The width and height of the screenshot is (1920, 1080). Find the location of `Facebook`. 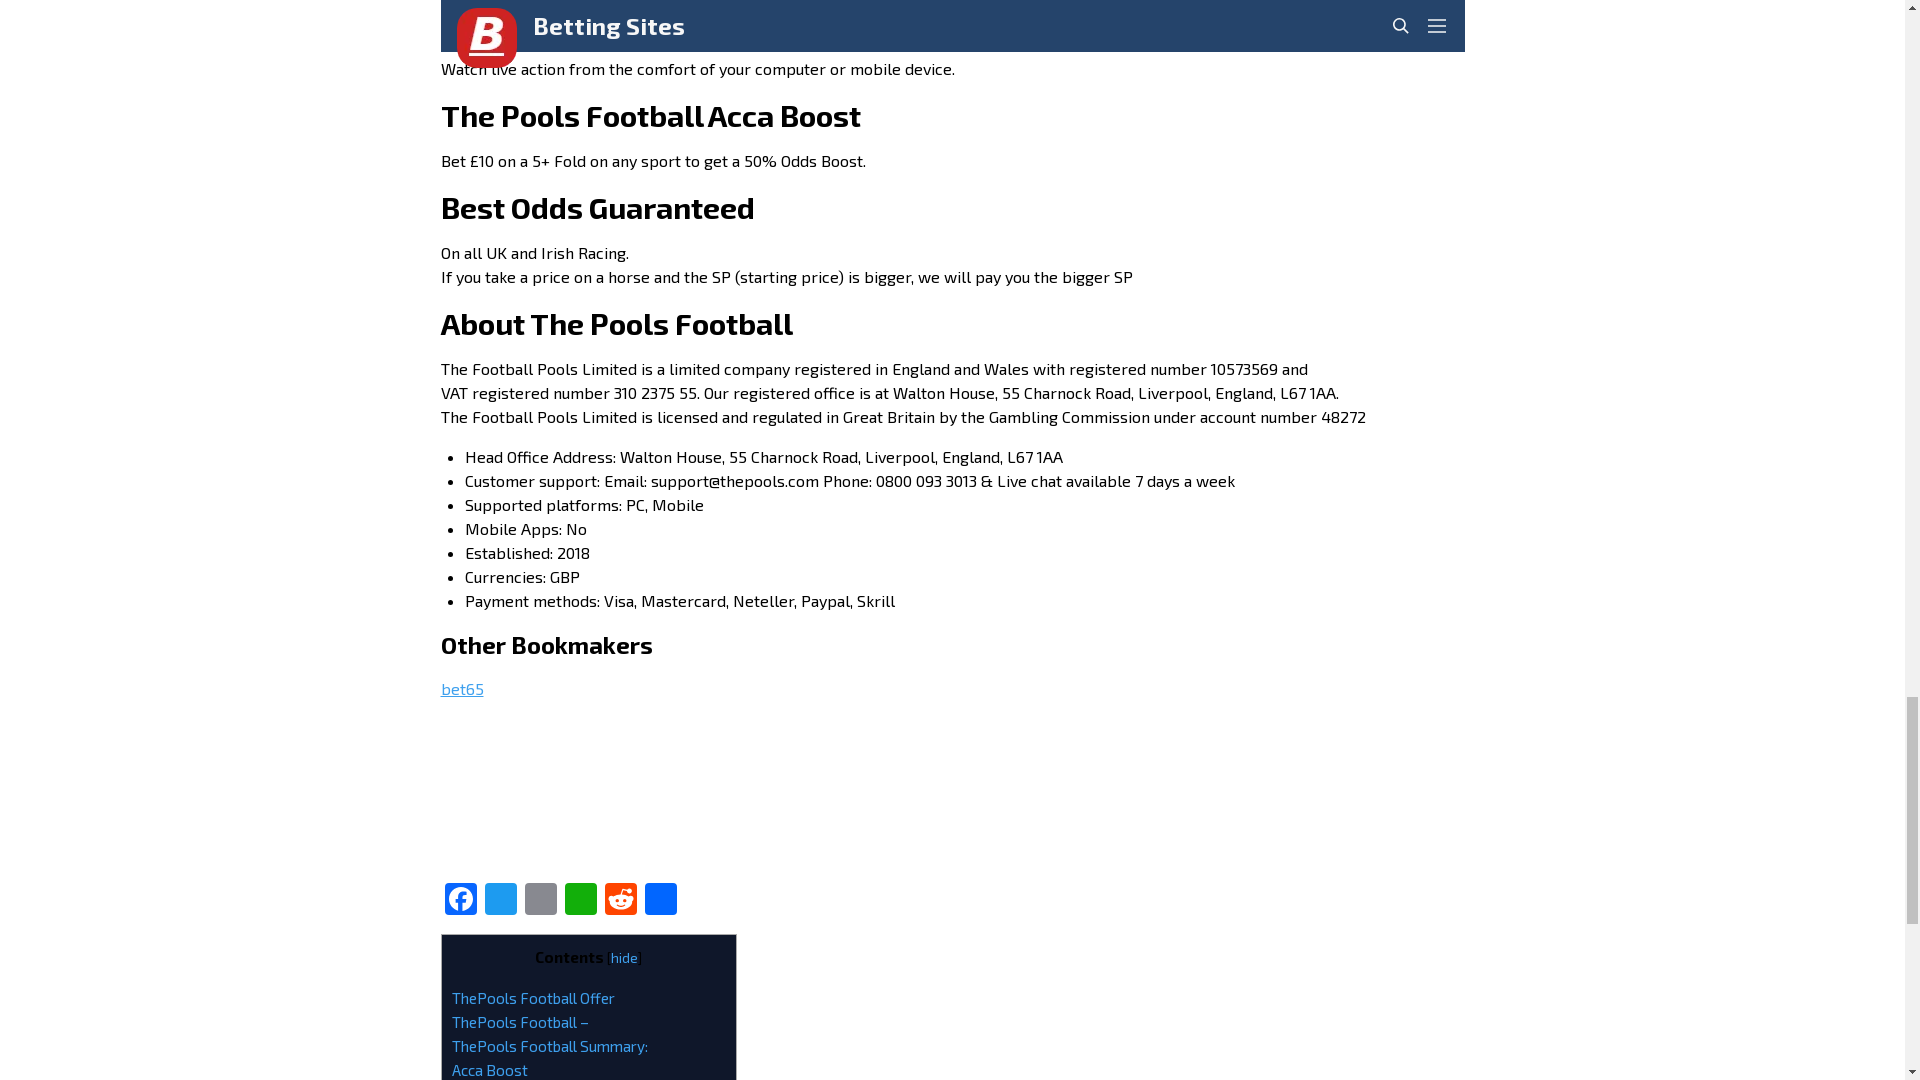

Facebook is located at coordinates (460, 900).